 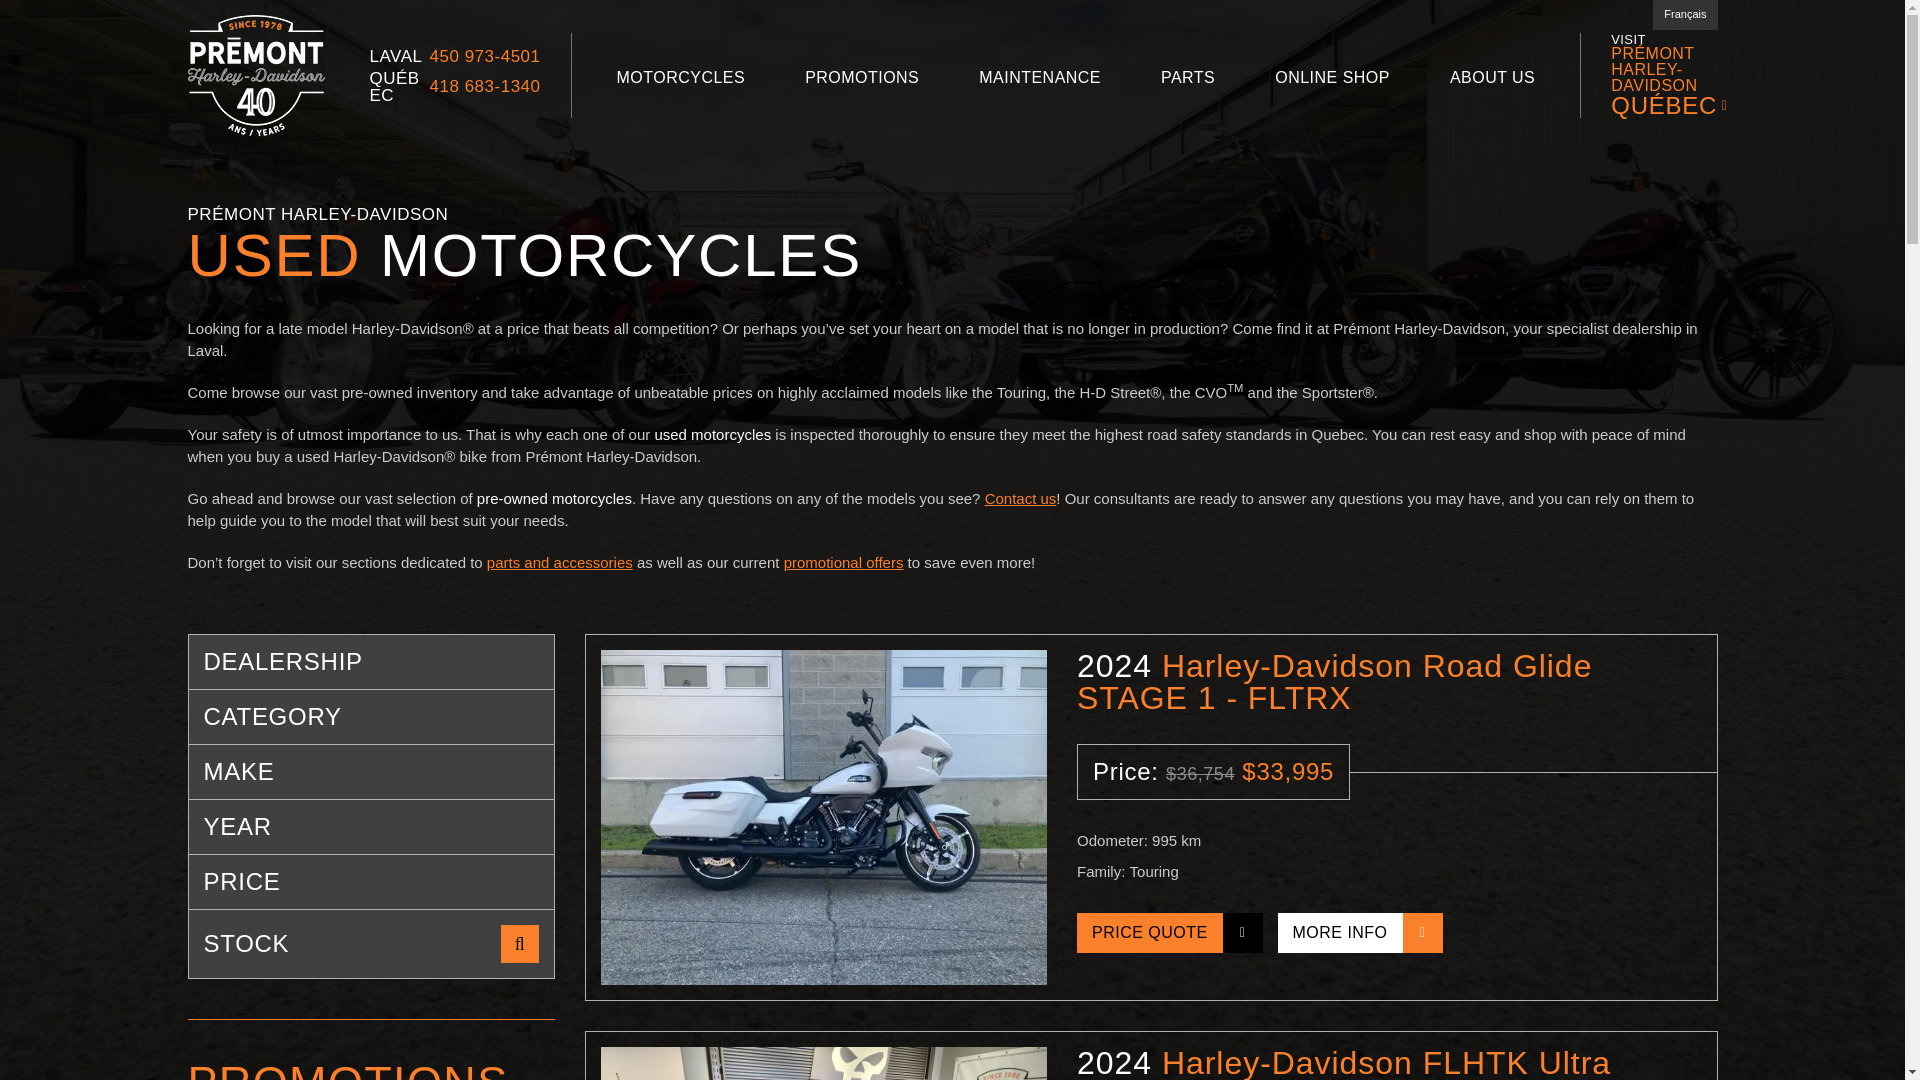 I want to click on 450 973-4501, so click(x=486, y=55).